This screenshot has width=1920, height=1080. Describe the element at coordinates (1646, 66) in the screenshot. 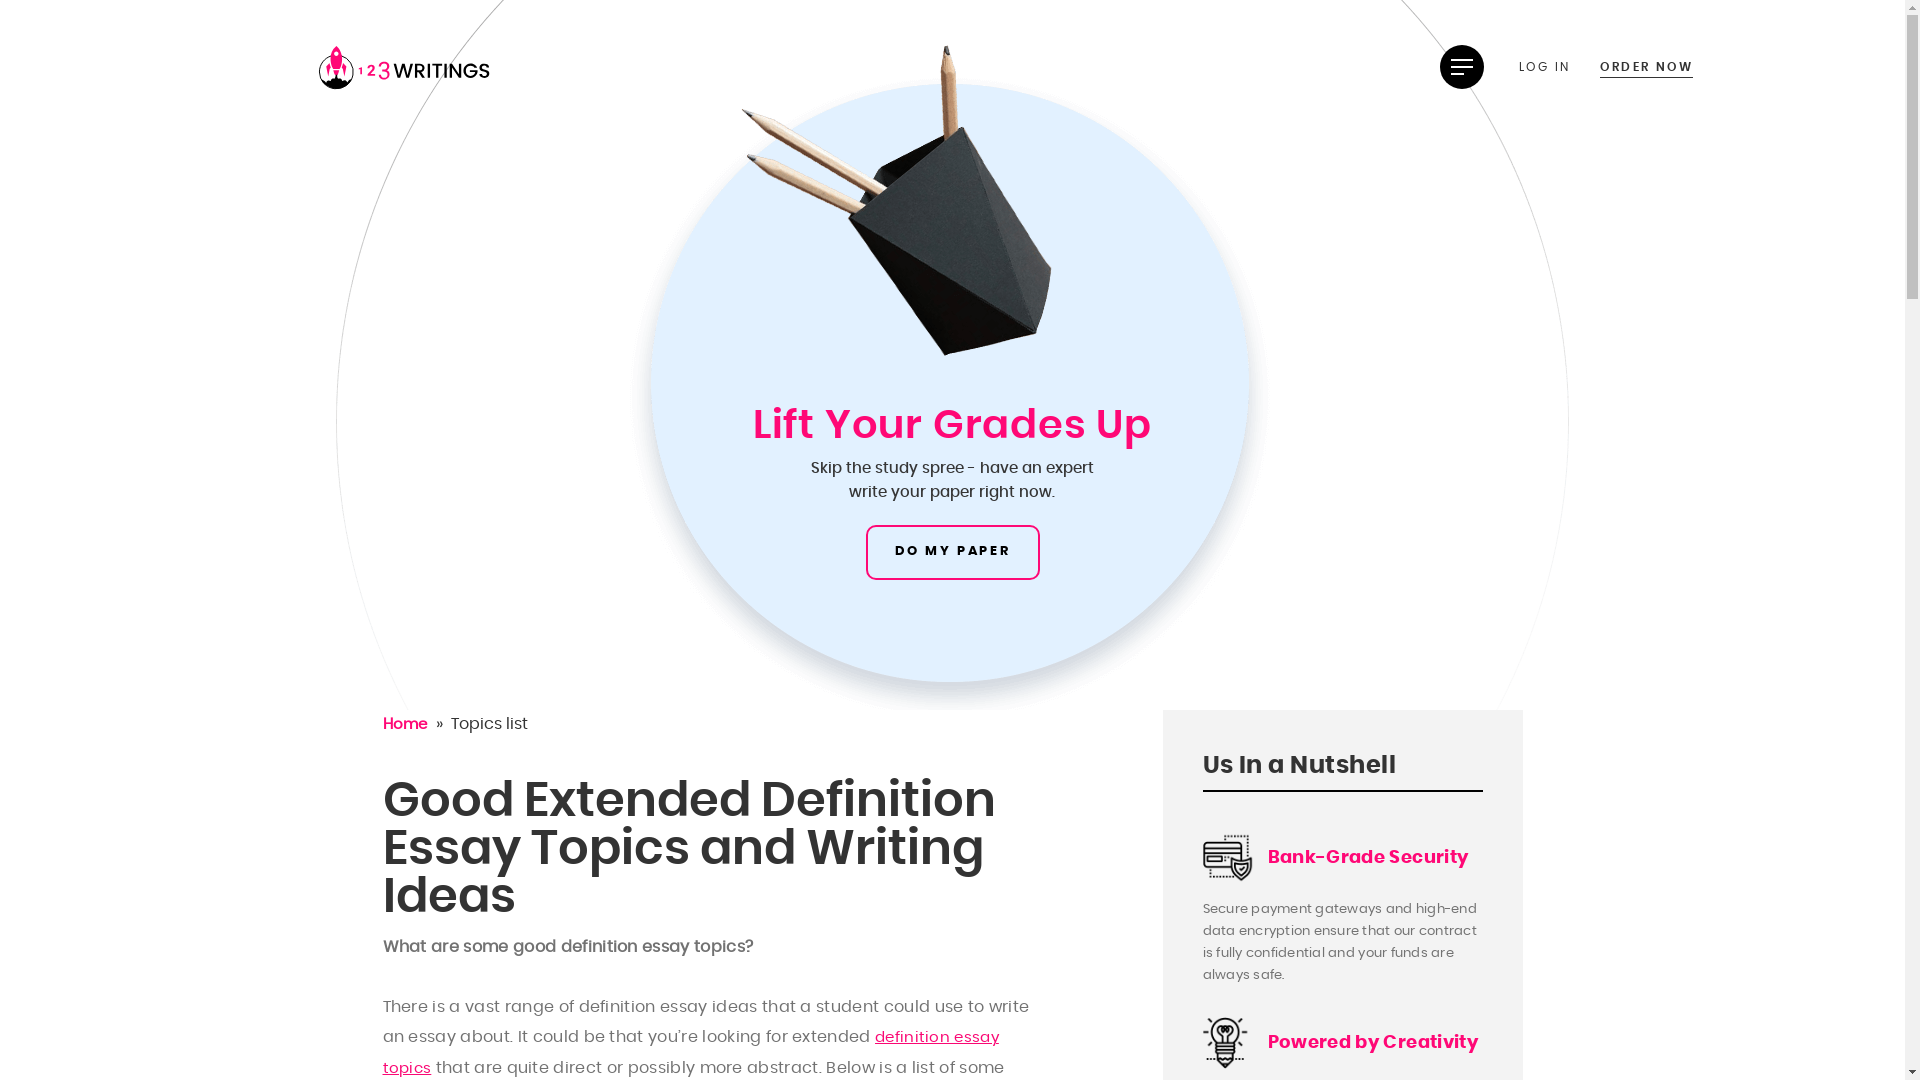

I see `ORDER NOW` at that location.